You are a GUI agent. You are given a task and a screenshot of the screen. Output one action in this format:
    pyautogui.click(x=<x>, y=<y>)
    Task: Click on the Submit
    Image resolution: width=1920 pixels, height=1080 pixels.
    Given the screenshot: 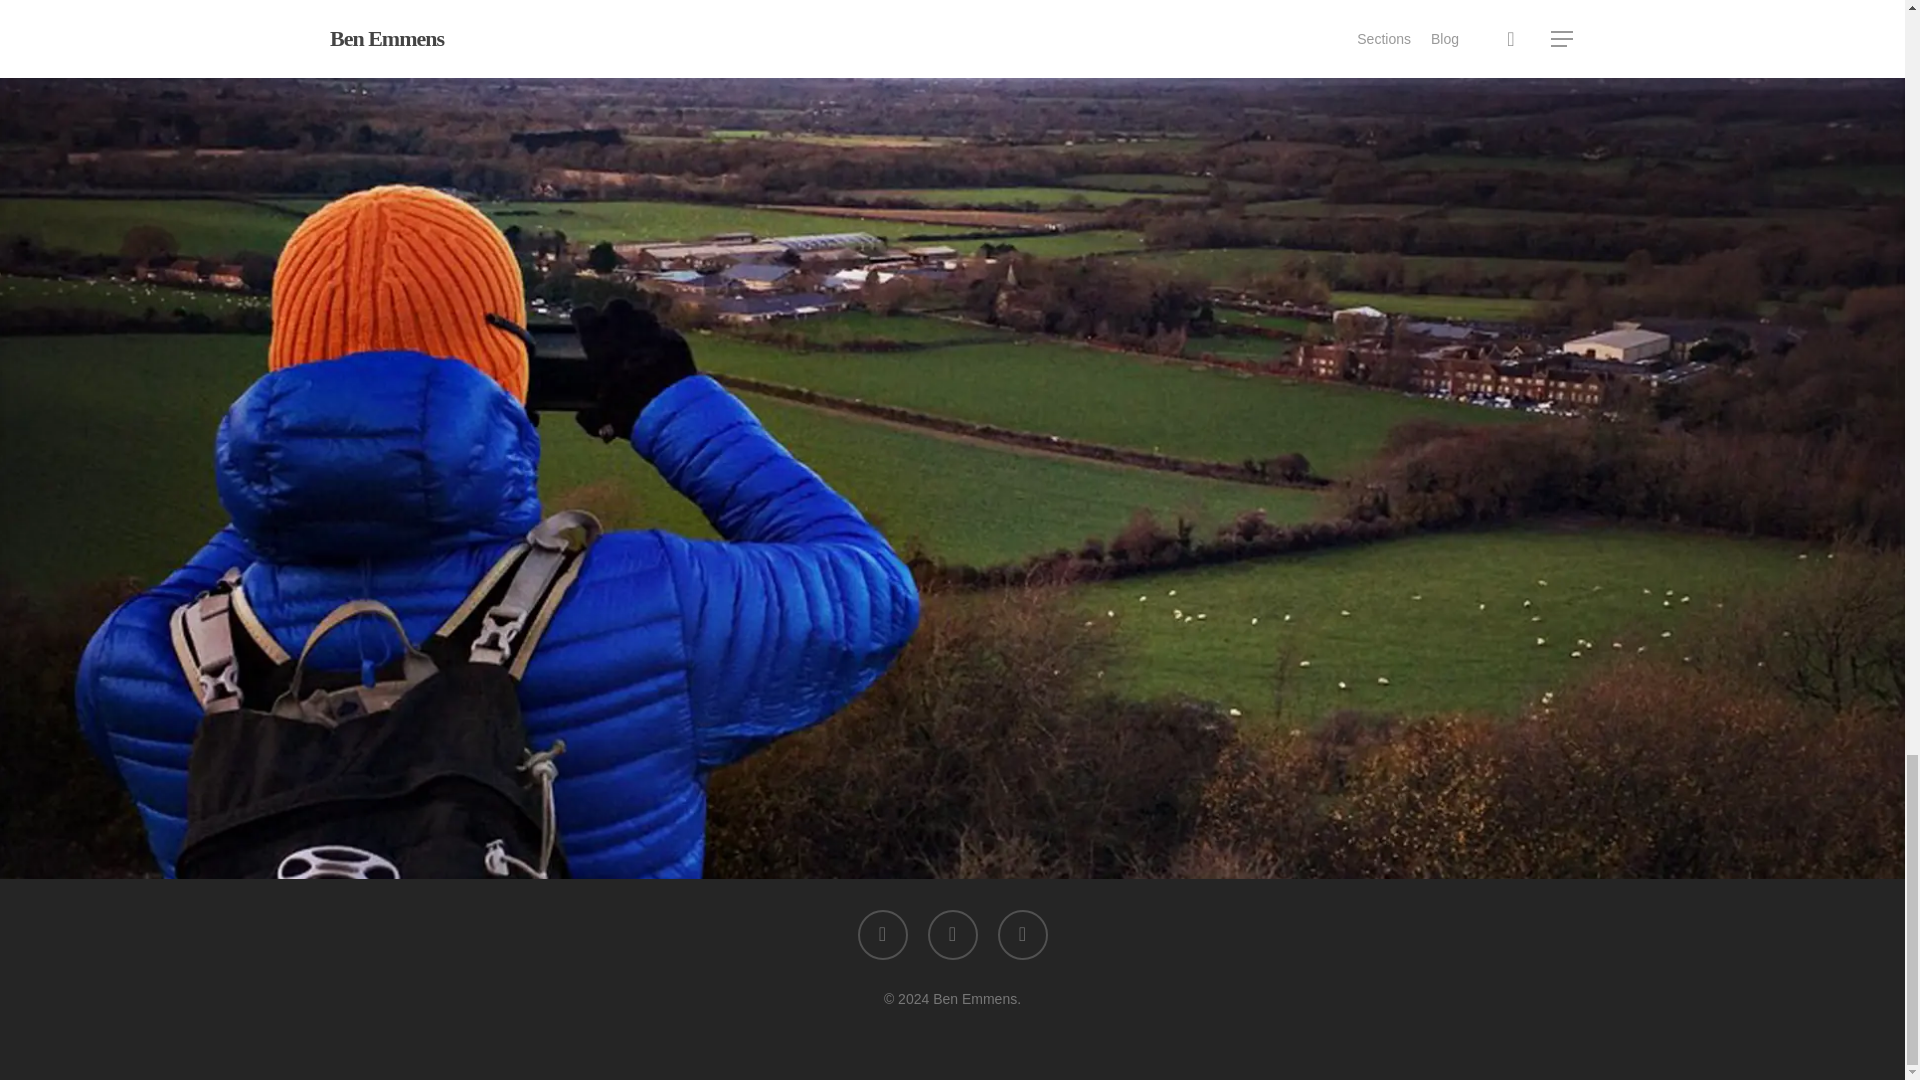 What is the action you would take?
    pyautogui.click(x=612, y=765)
    